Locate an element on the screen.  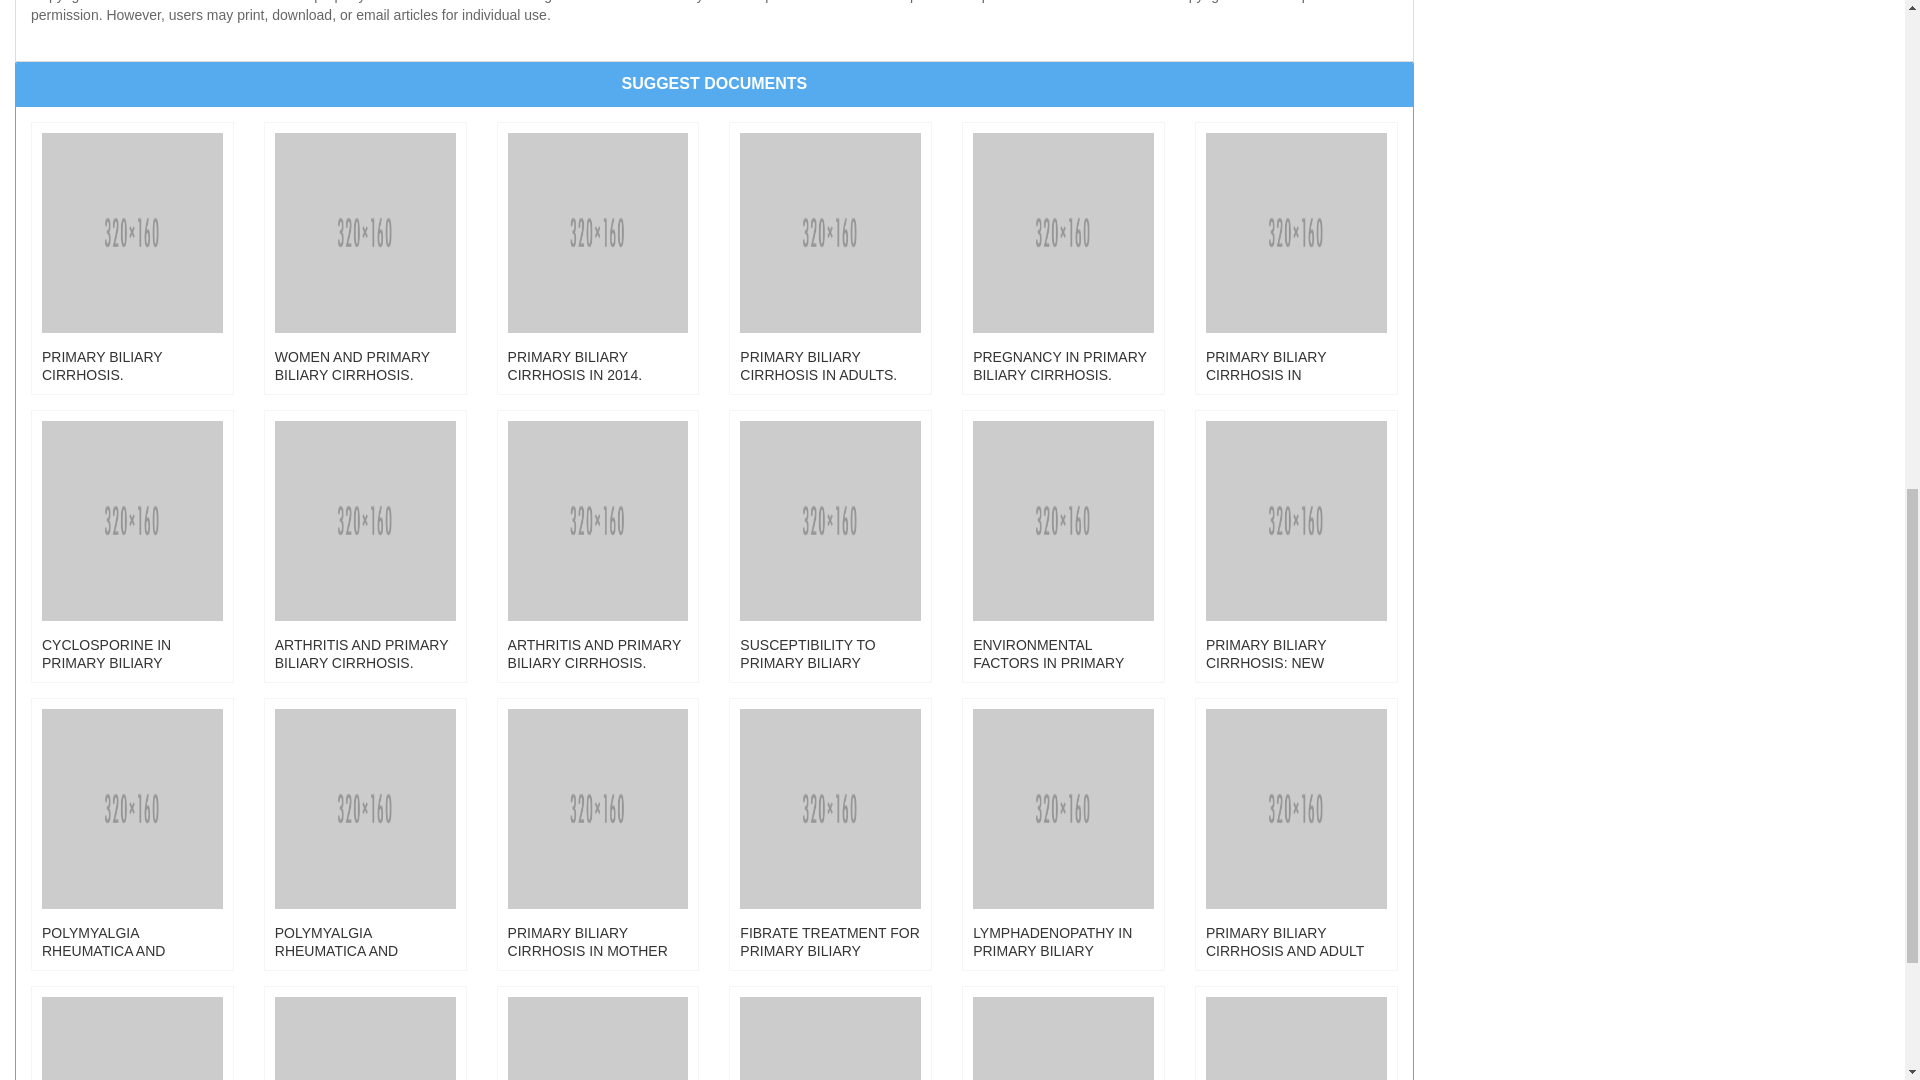
ARTHRITIS AND PRIMARY BILIARY CIRRHOSIS. is located at coordinates (598, 591).